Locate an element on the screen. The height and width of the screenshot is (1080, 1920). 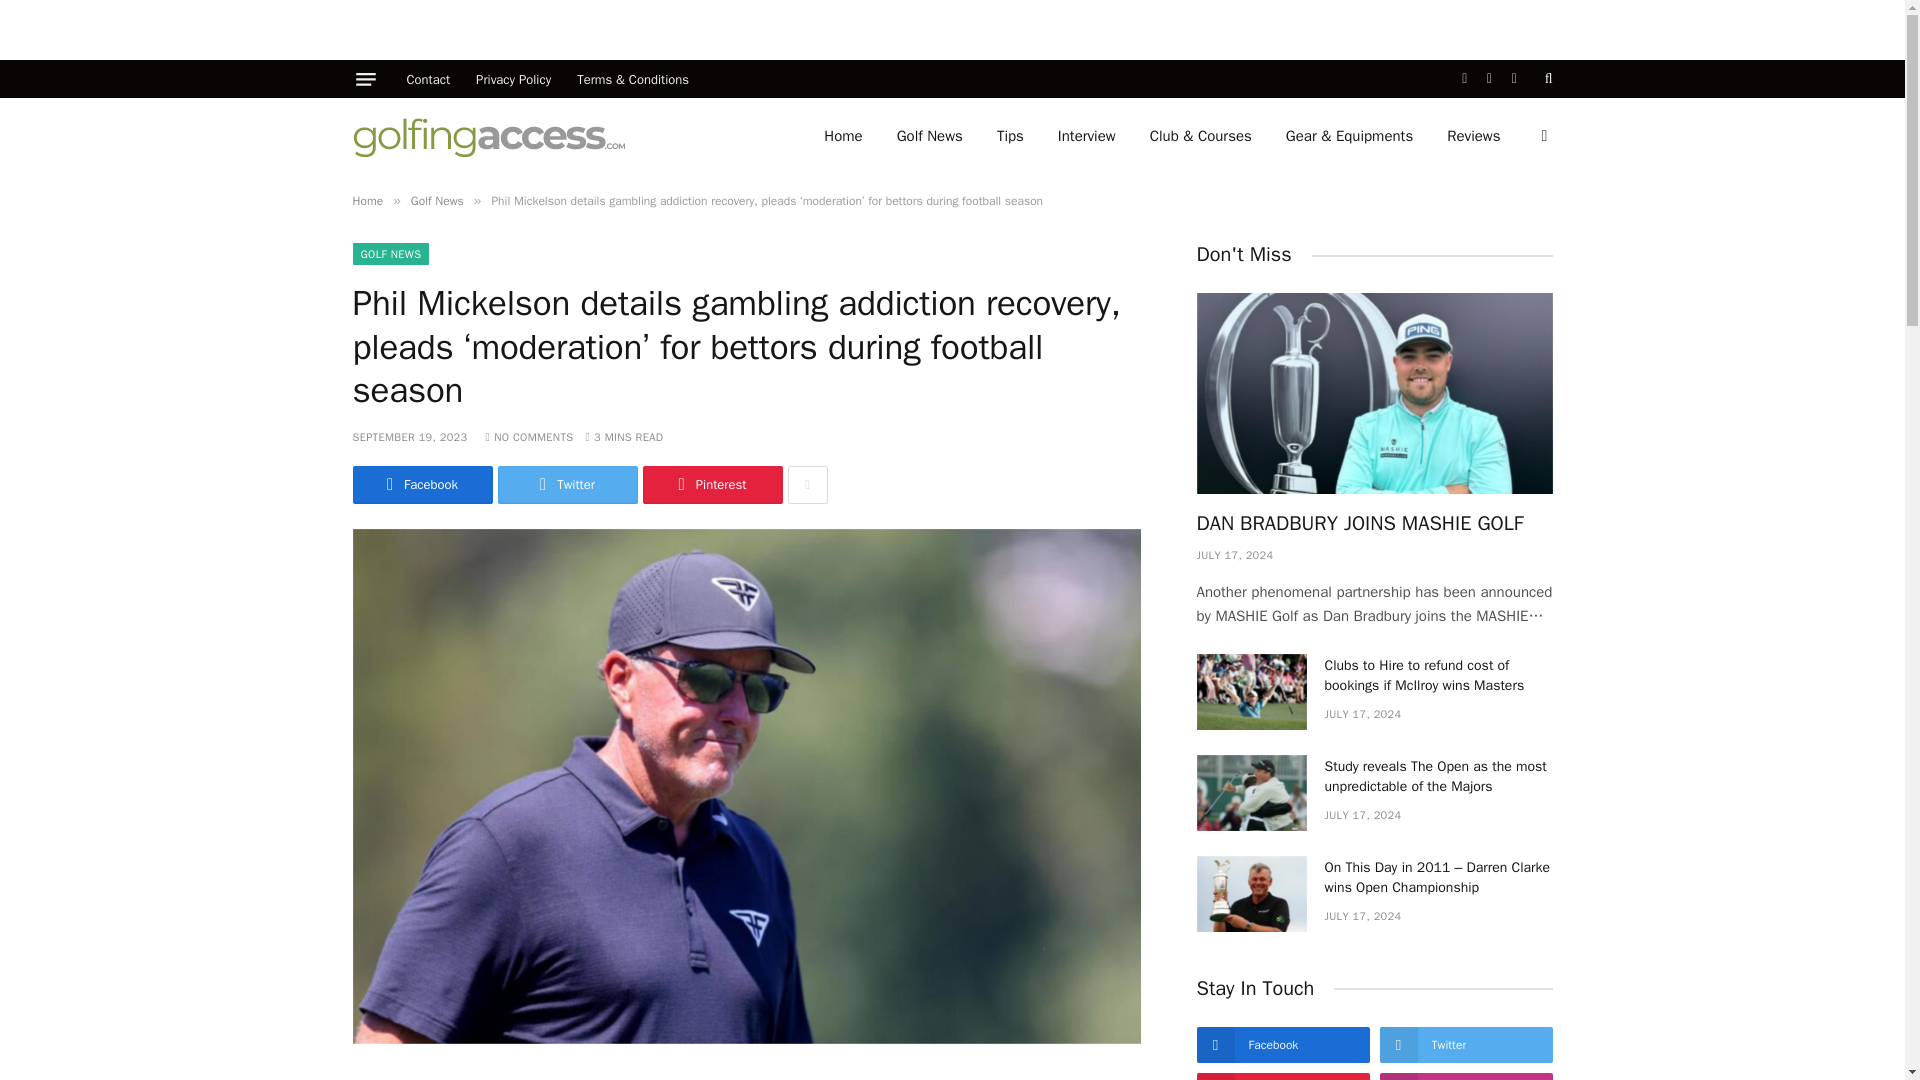
Golf News is located at coordinates (929, 136).